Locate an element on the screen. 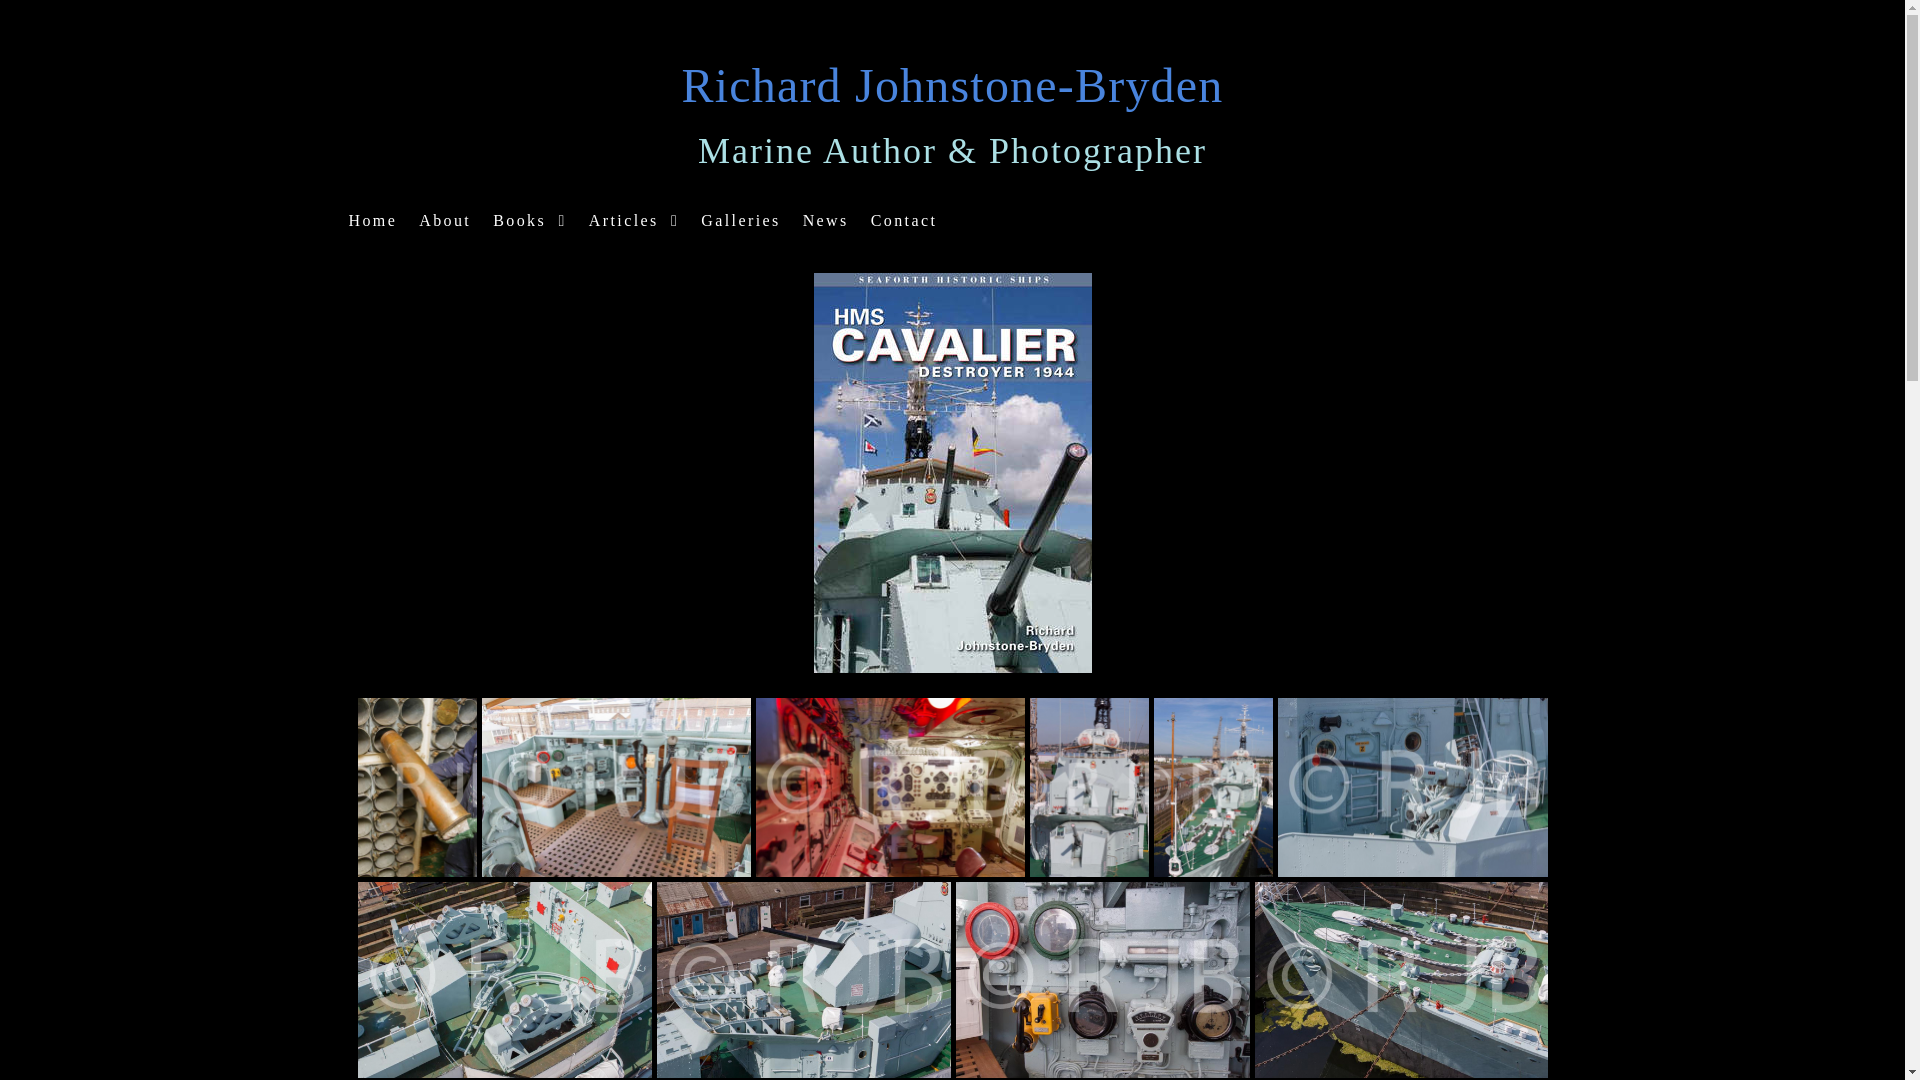 The width and height of the screenshot is (1920, 1080). About is located at coordinates (444, 220).